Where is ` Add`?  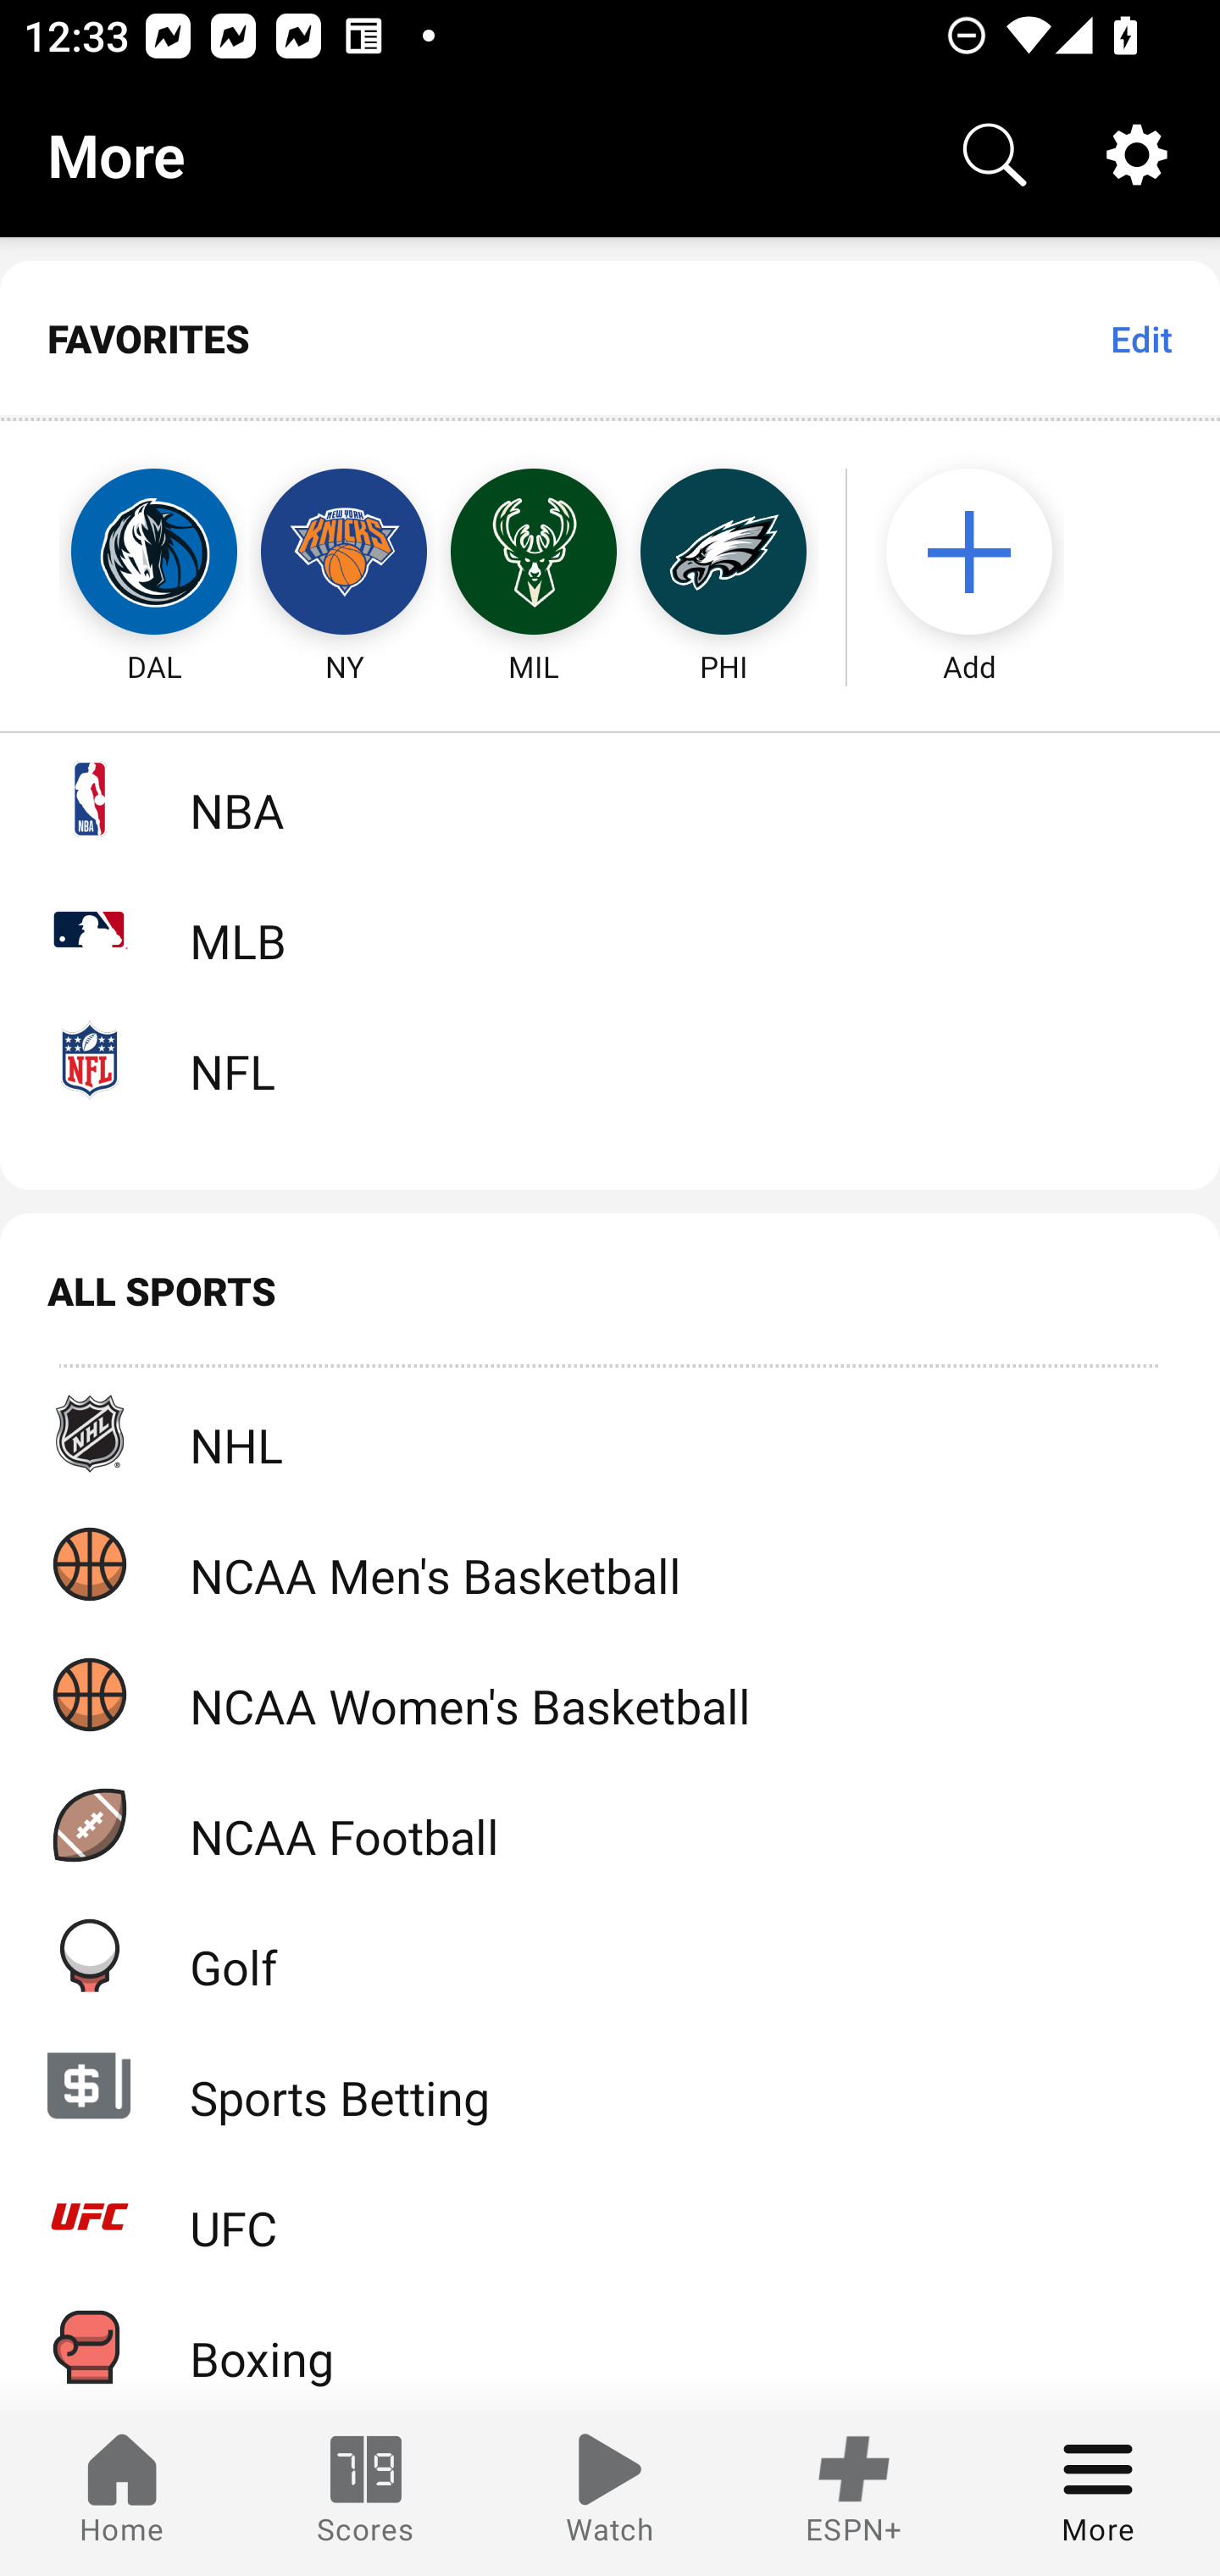
 Add is located at coordinates (985, 552).